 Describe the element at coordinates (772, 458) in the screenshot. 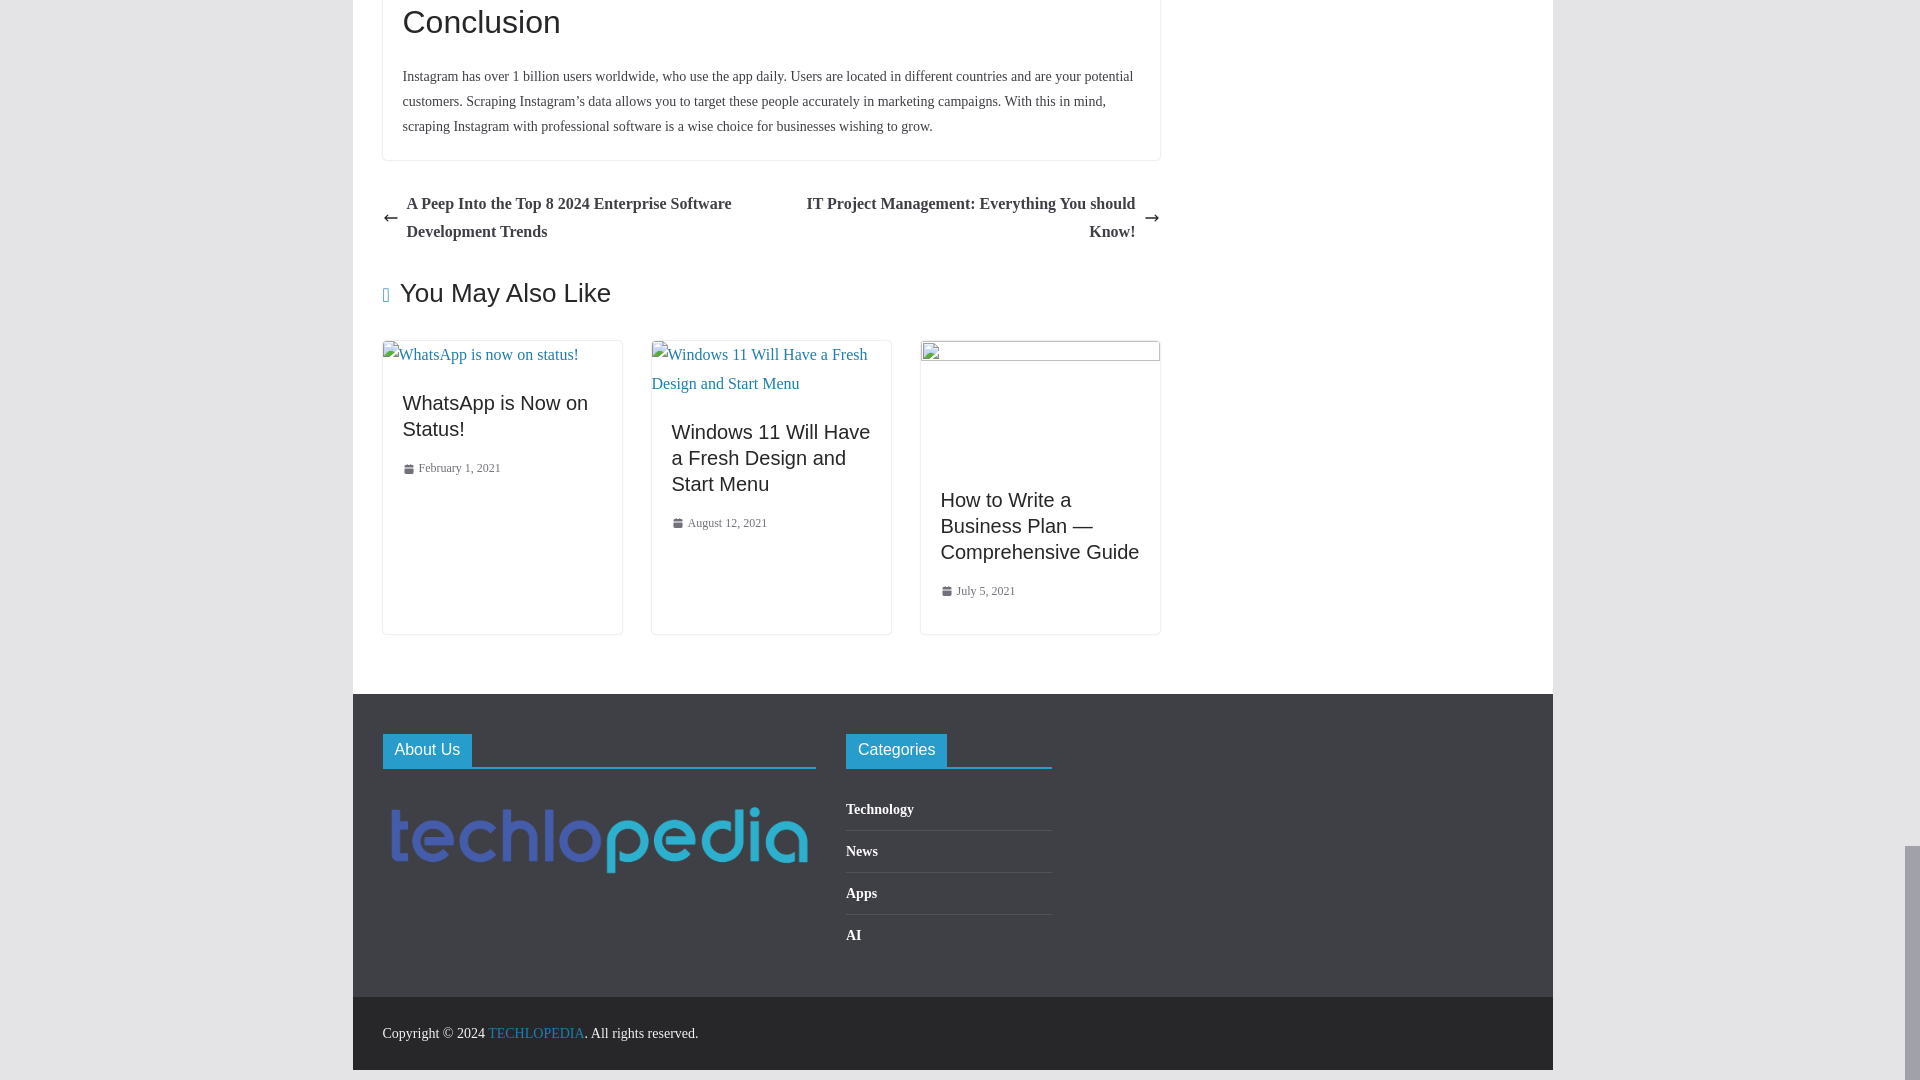

I see `Windows 11 Will Have a Fresh Design and Start Menu` at that location.